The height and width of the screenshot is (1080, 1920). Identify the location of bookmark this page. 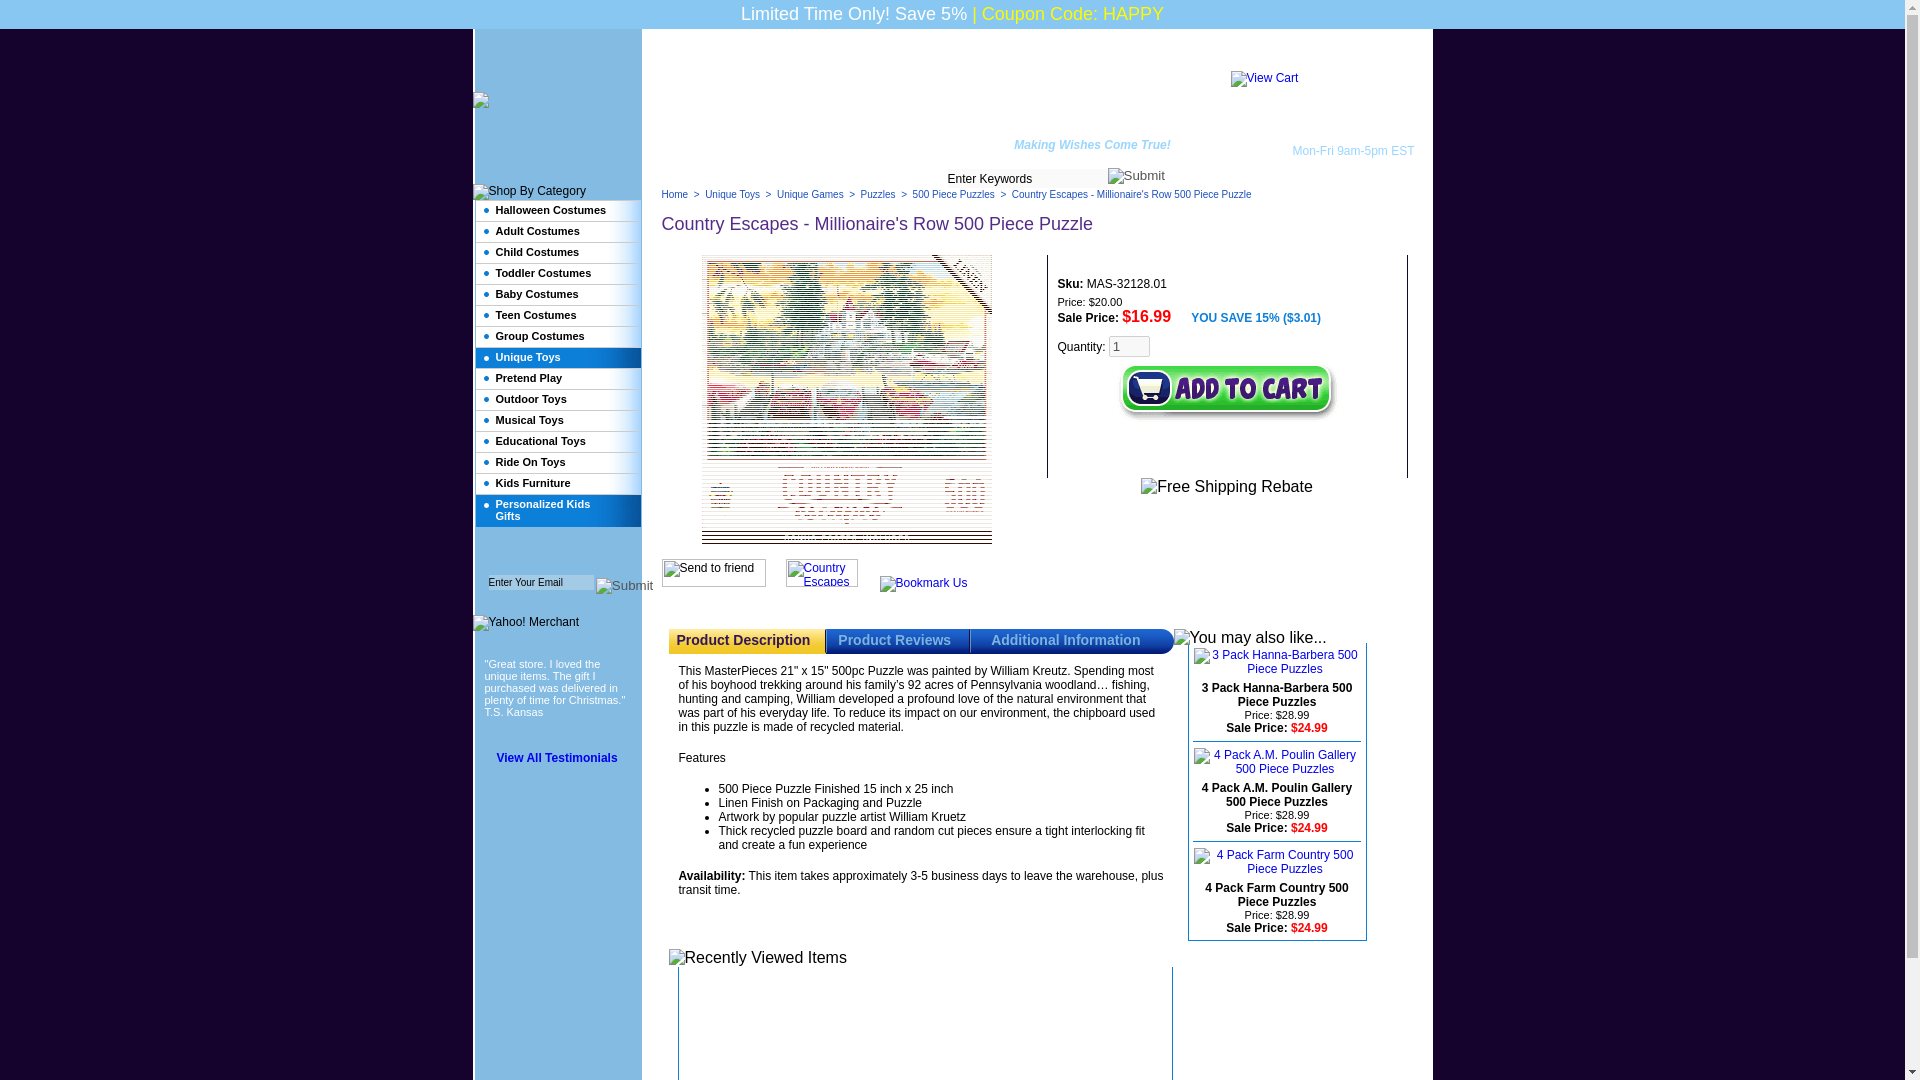
(923, 582).